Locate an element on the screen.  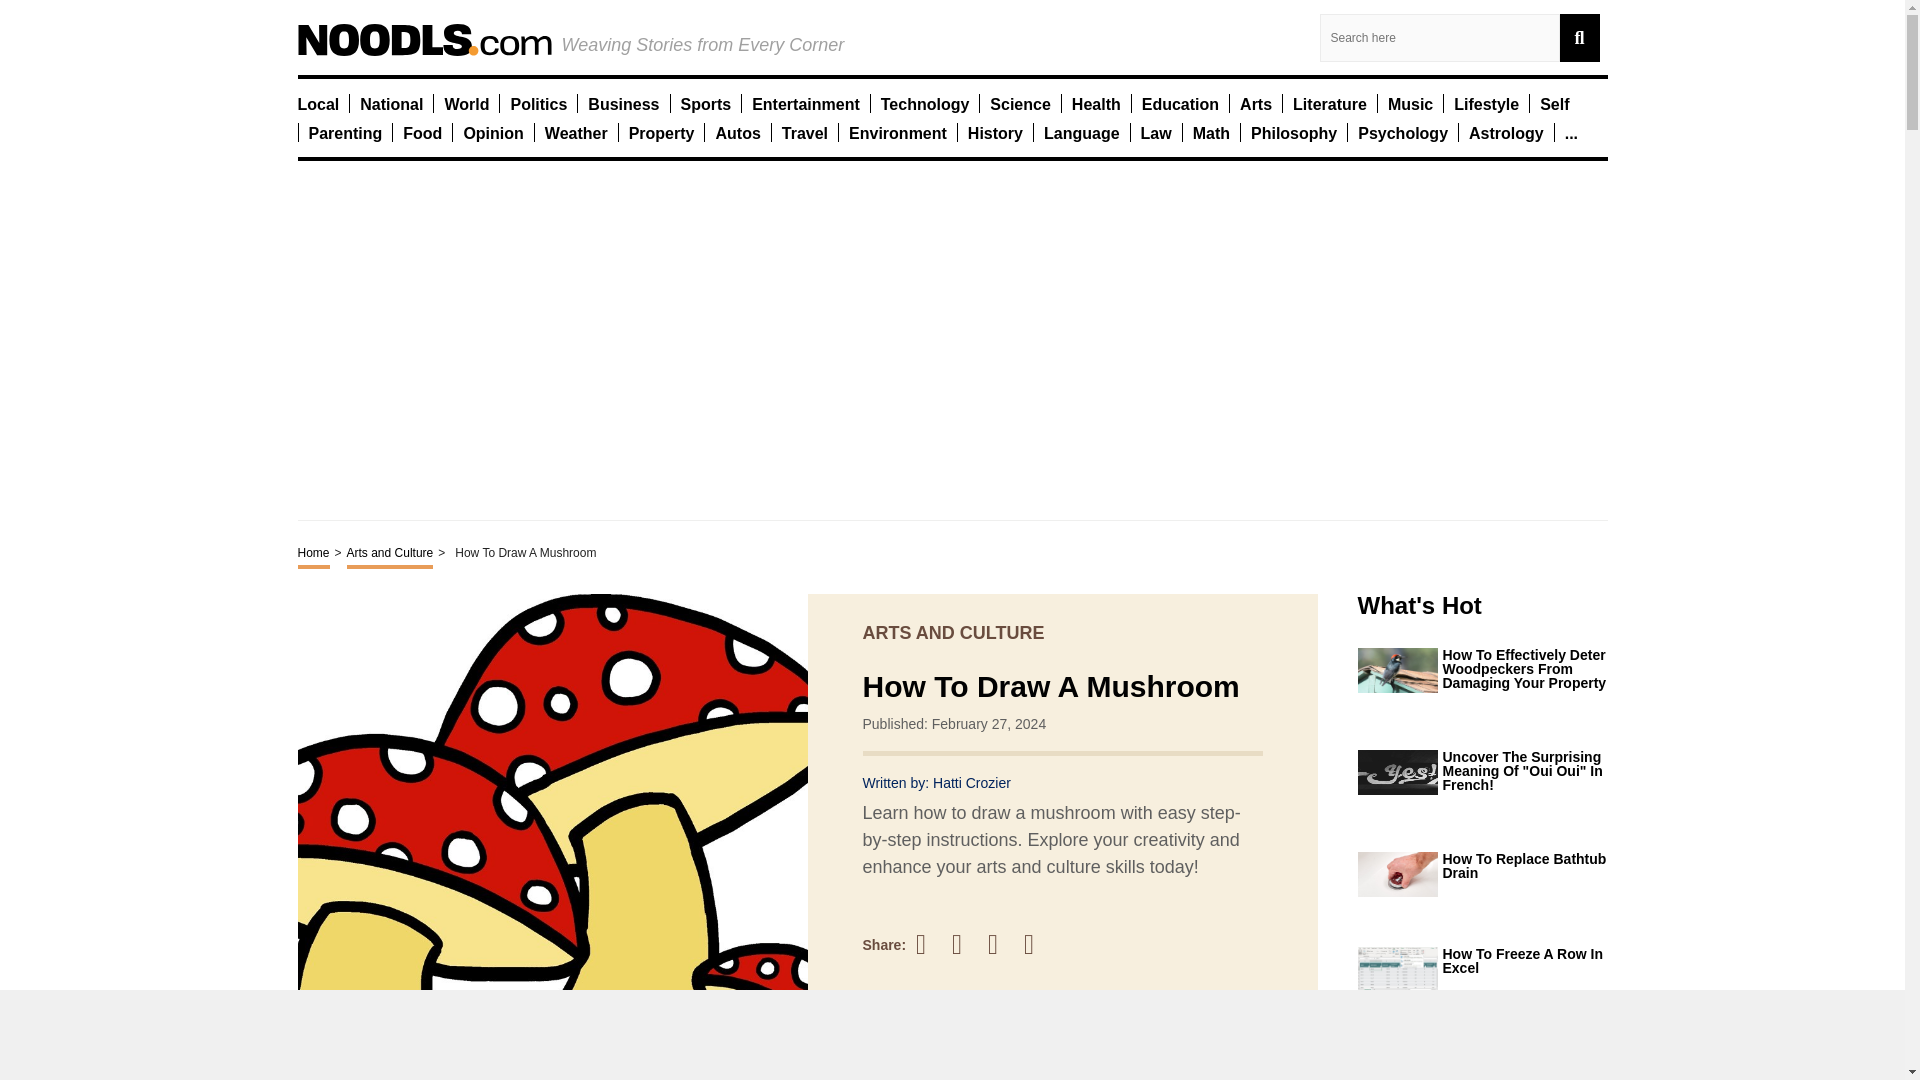
Technology is located at coordinates (925, 103).